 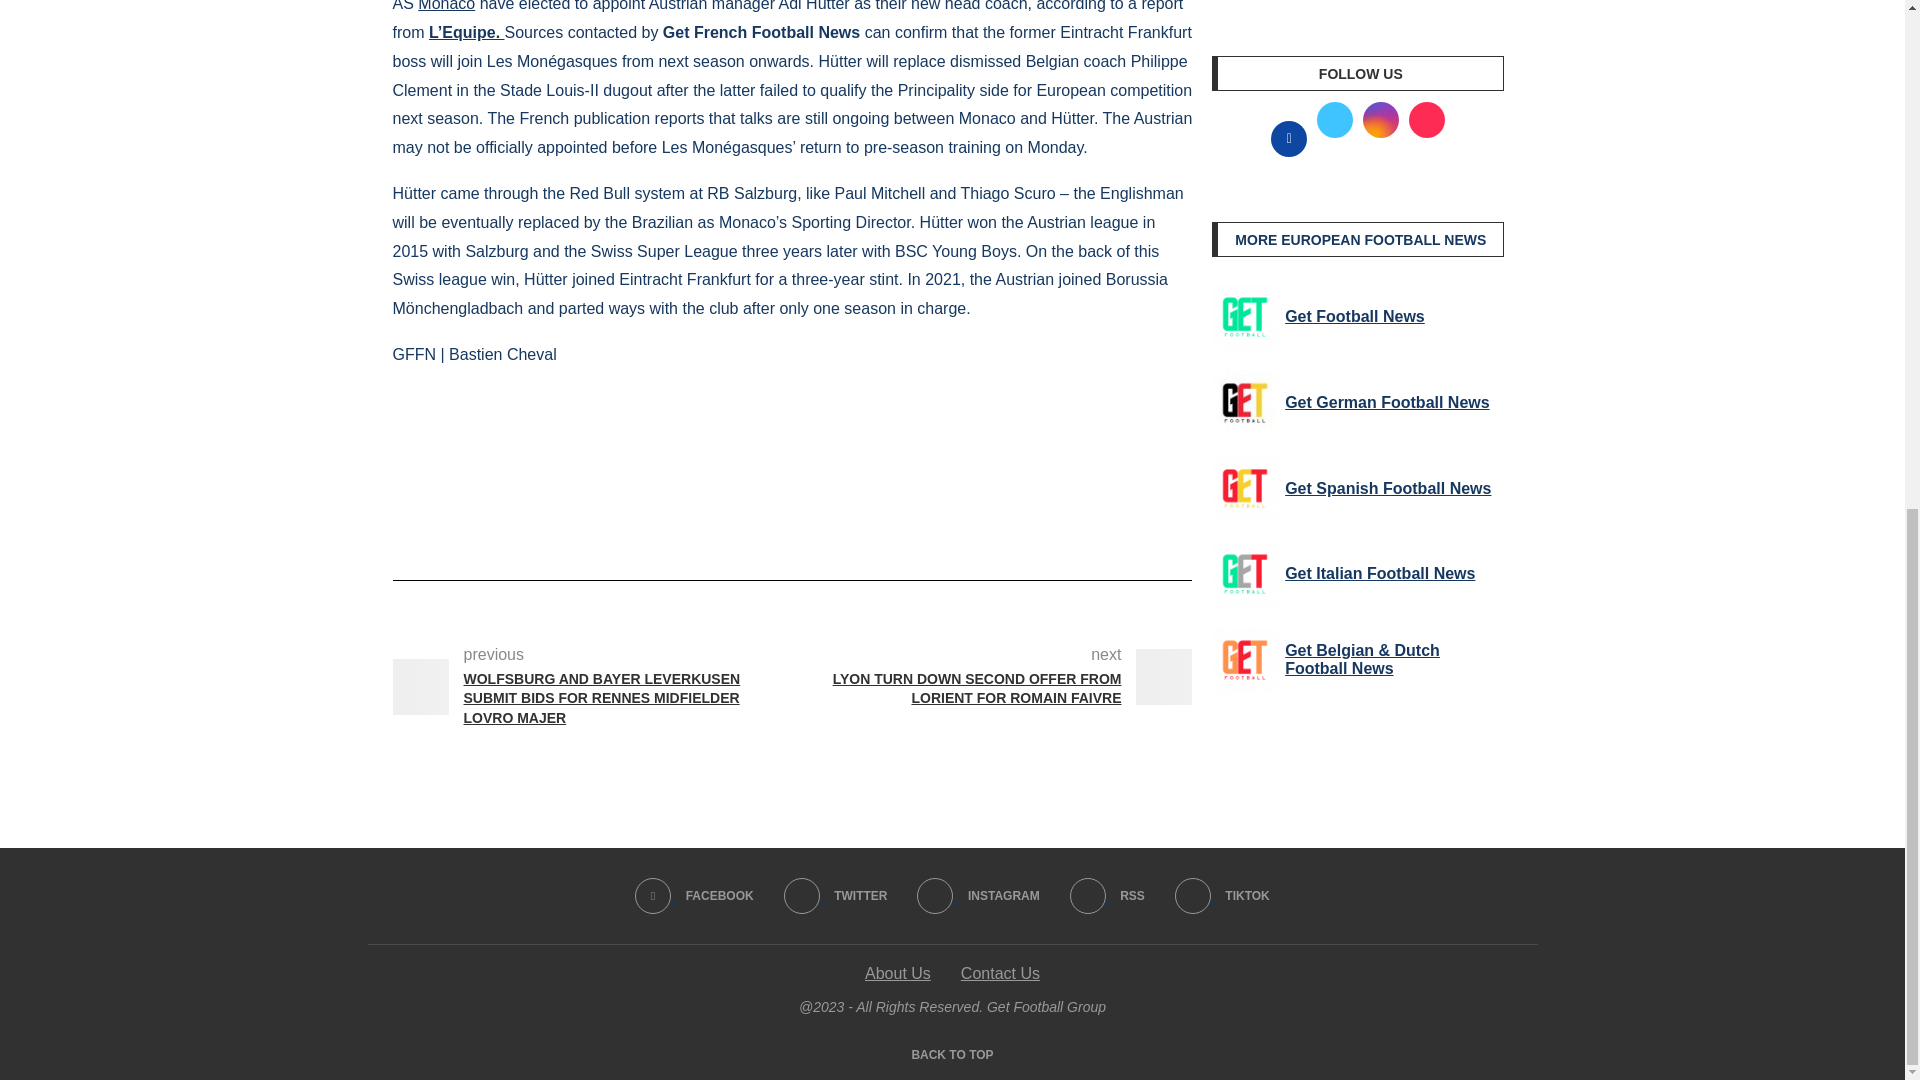 I want to click on Get German Football News, so click(x=1244, y=403).